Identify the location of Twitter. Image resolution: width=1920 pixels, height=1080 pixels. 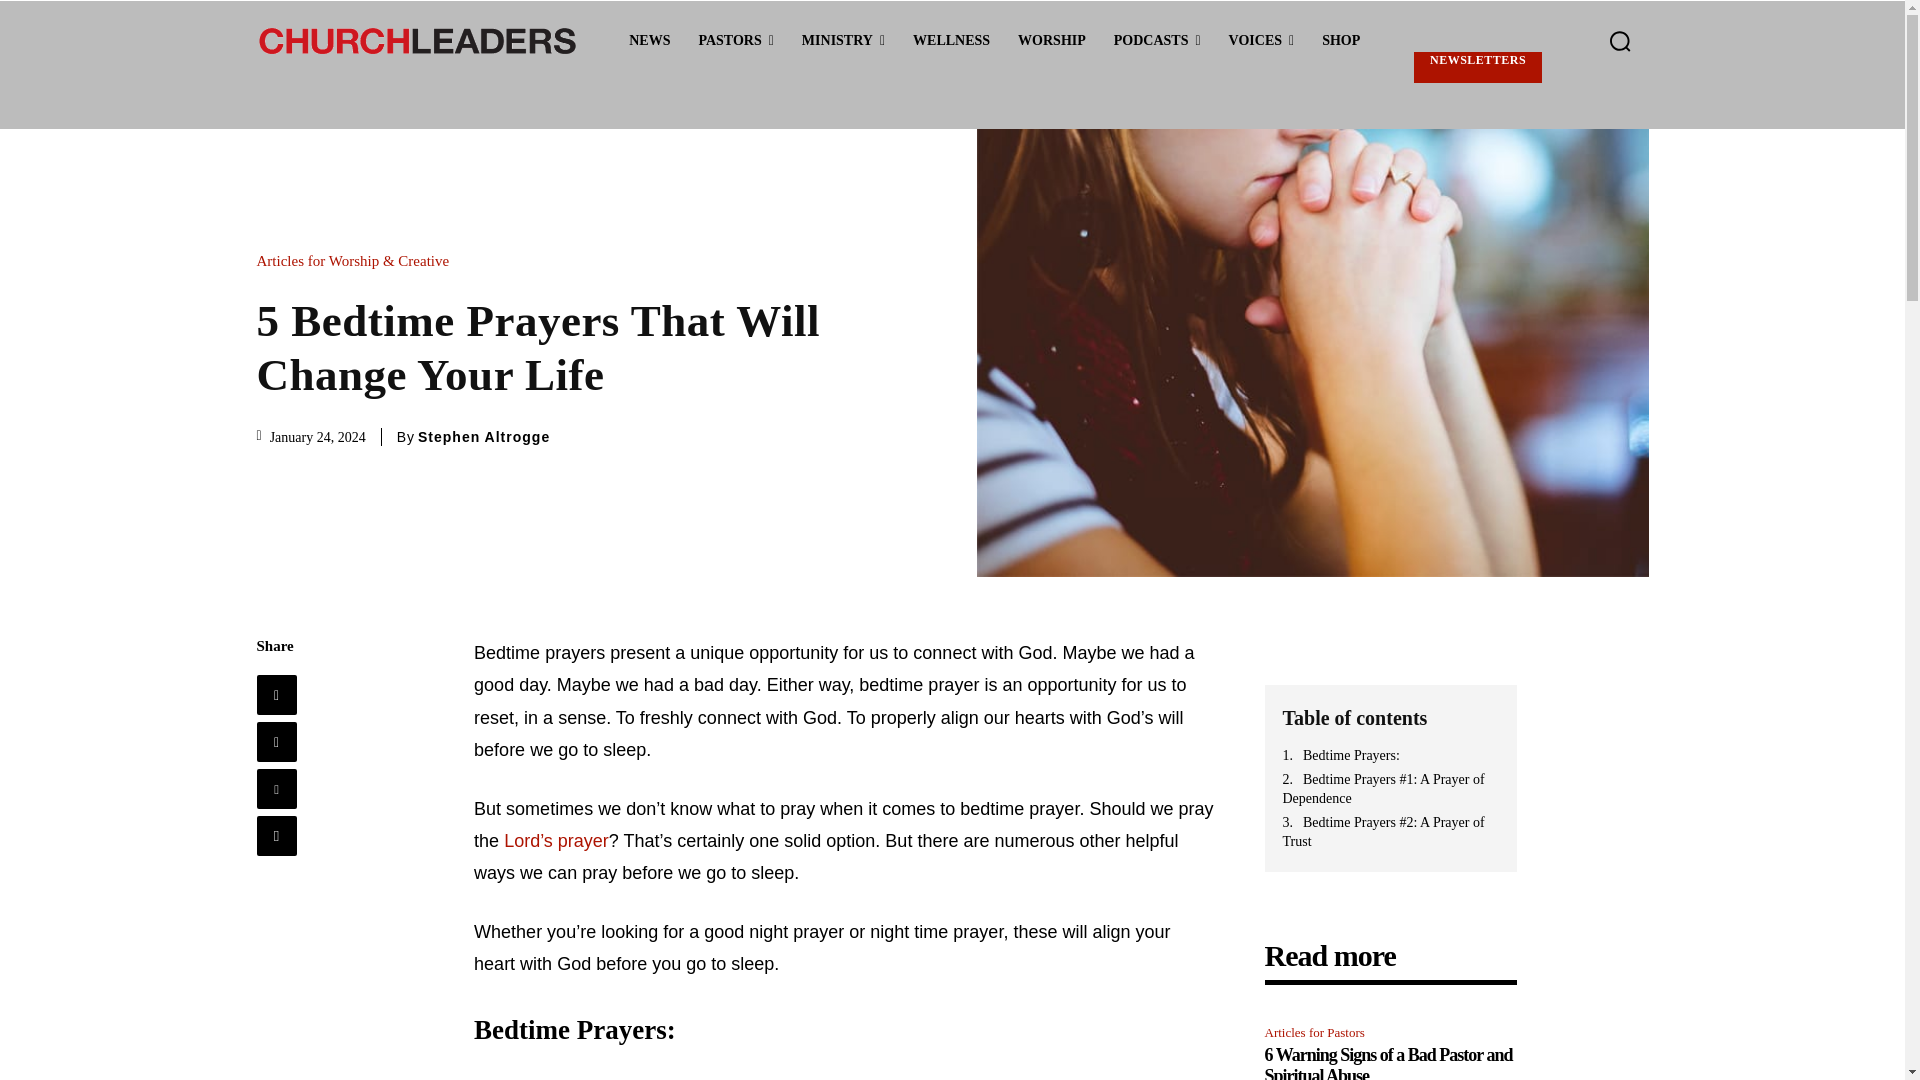
(275, 742).